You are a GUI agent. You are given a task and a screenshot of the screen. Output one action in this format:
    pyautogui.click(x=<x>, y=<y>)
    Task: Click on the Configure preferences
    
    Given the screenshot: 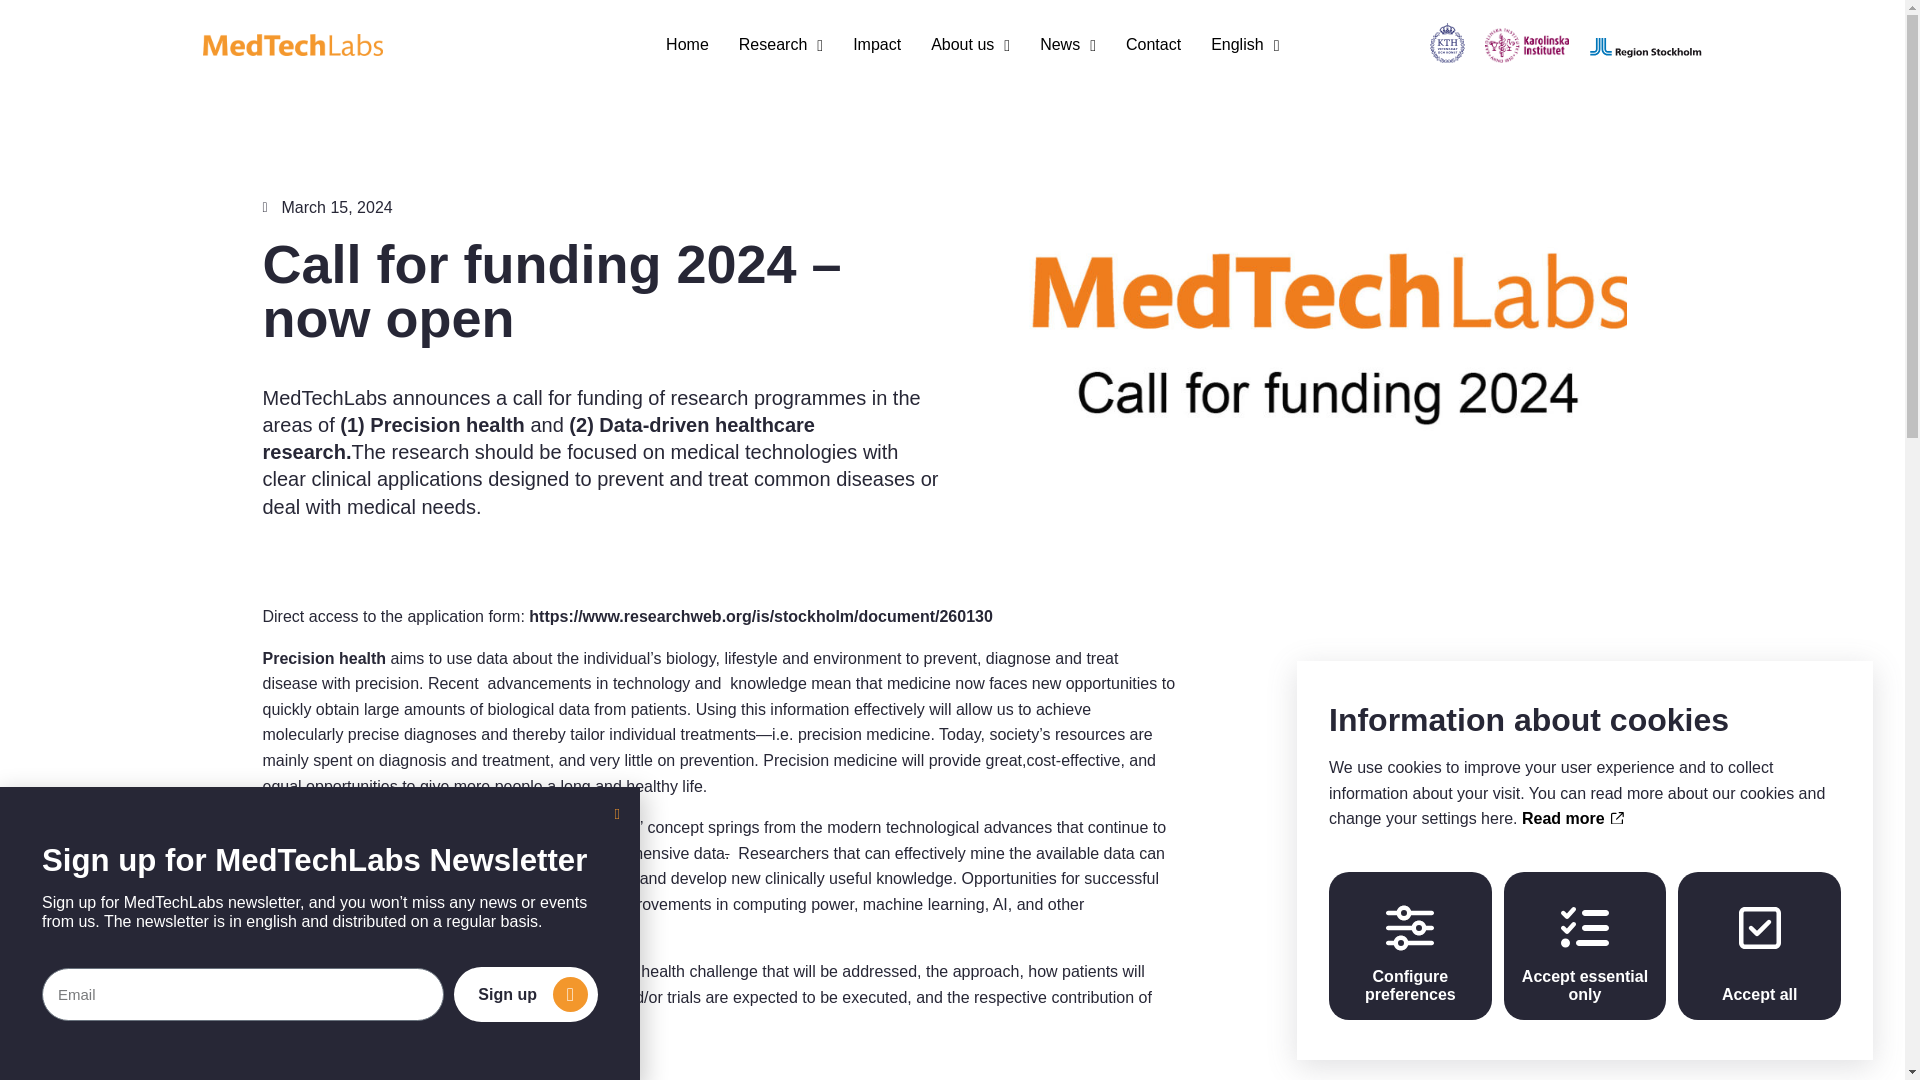 What is the action you would take?
    pyautogui.click(x=1410, y=945)
    